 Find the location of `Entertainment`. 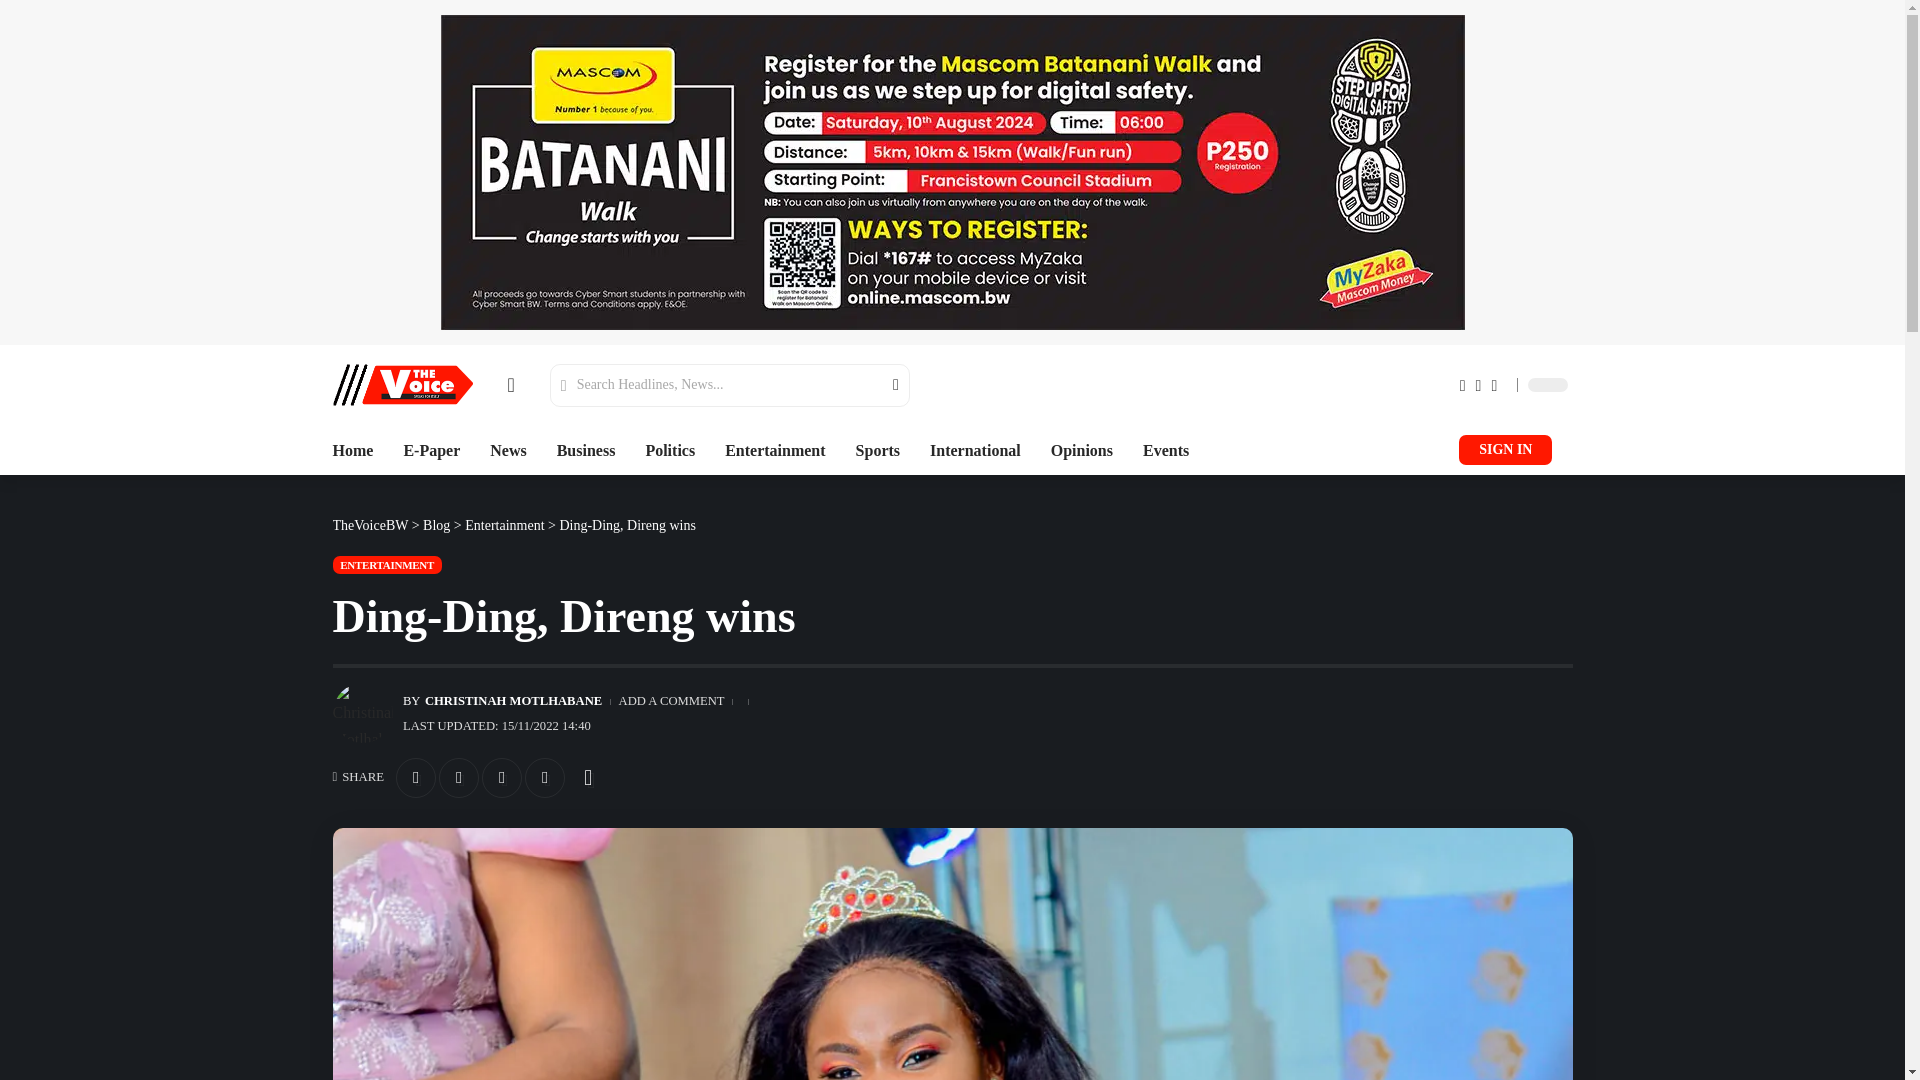

Entertainment is located at coordinates (775, 450).